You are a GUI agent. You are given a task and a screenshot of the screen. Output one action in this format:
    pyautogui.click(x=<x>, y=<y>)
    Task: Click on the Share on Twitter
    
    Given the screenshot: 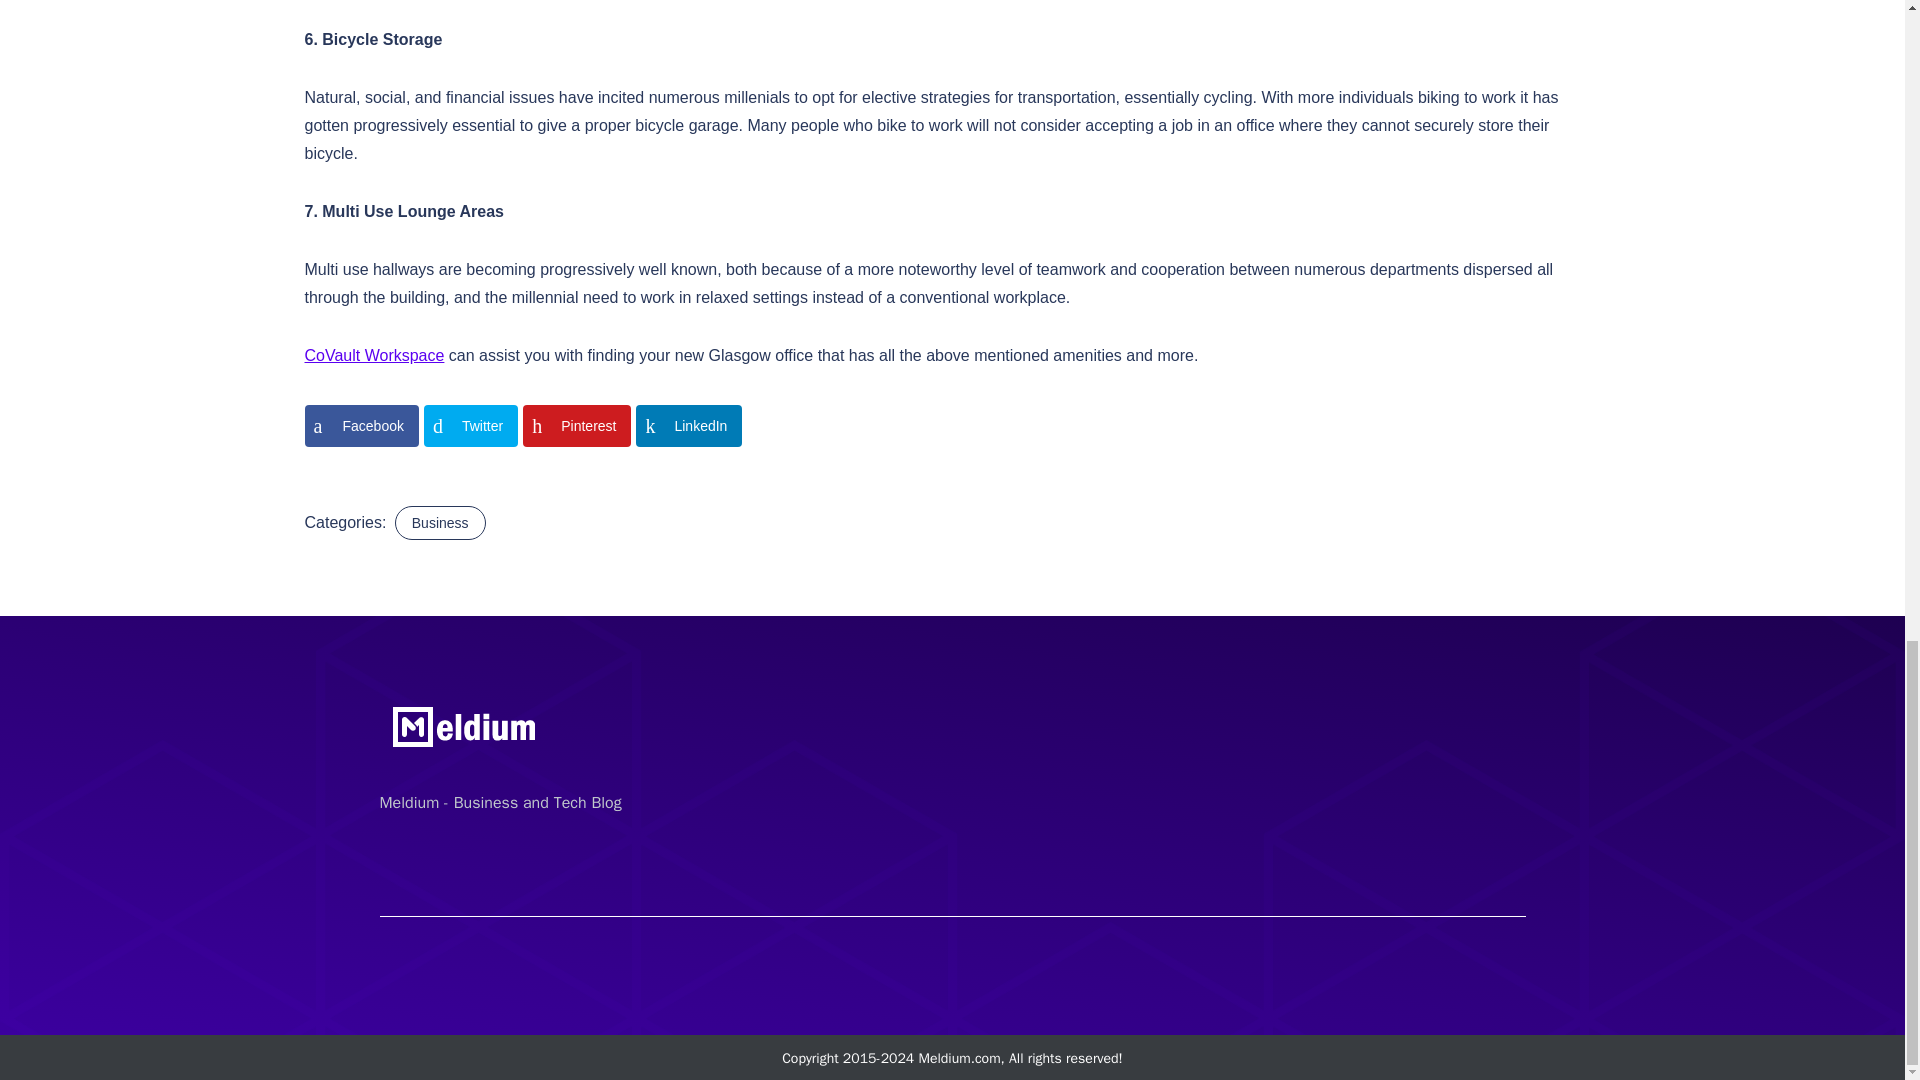 What is the action you would take?
    pyautogui.click(x=471, y=426)
    